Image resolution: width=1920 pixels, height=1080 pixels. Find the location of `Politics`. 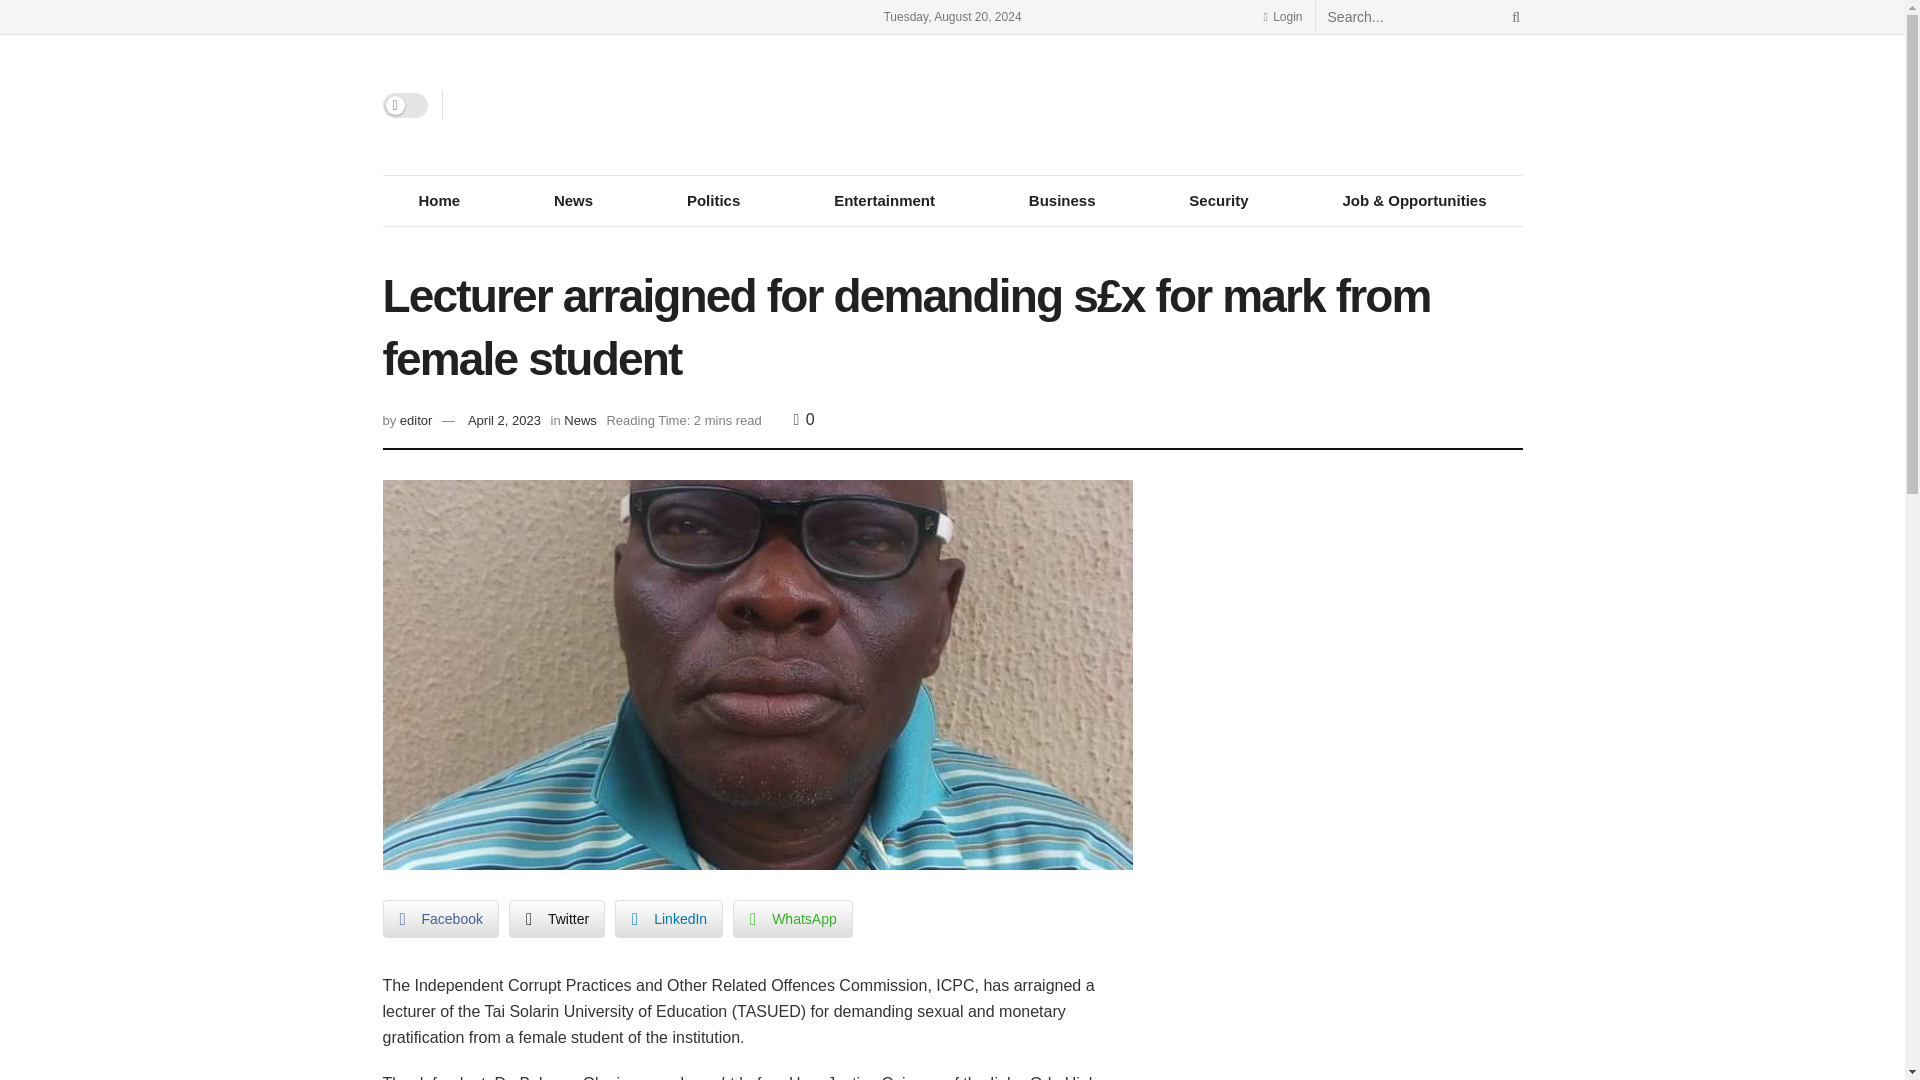

Politics is located at coordinates (712, 200).